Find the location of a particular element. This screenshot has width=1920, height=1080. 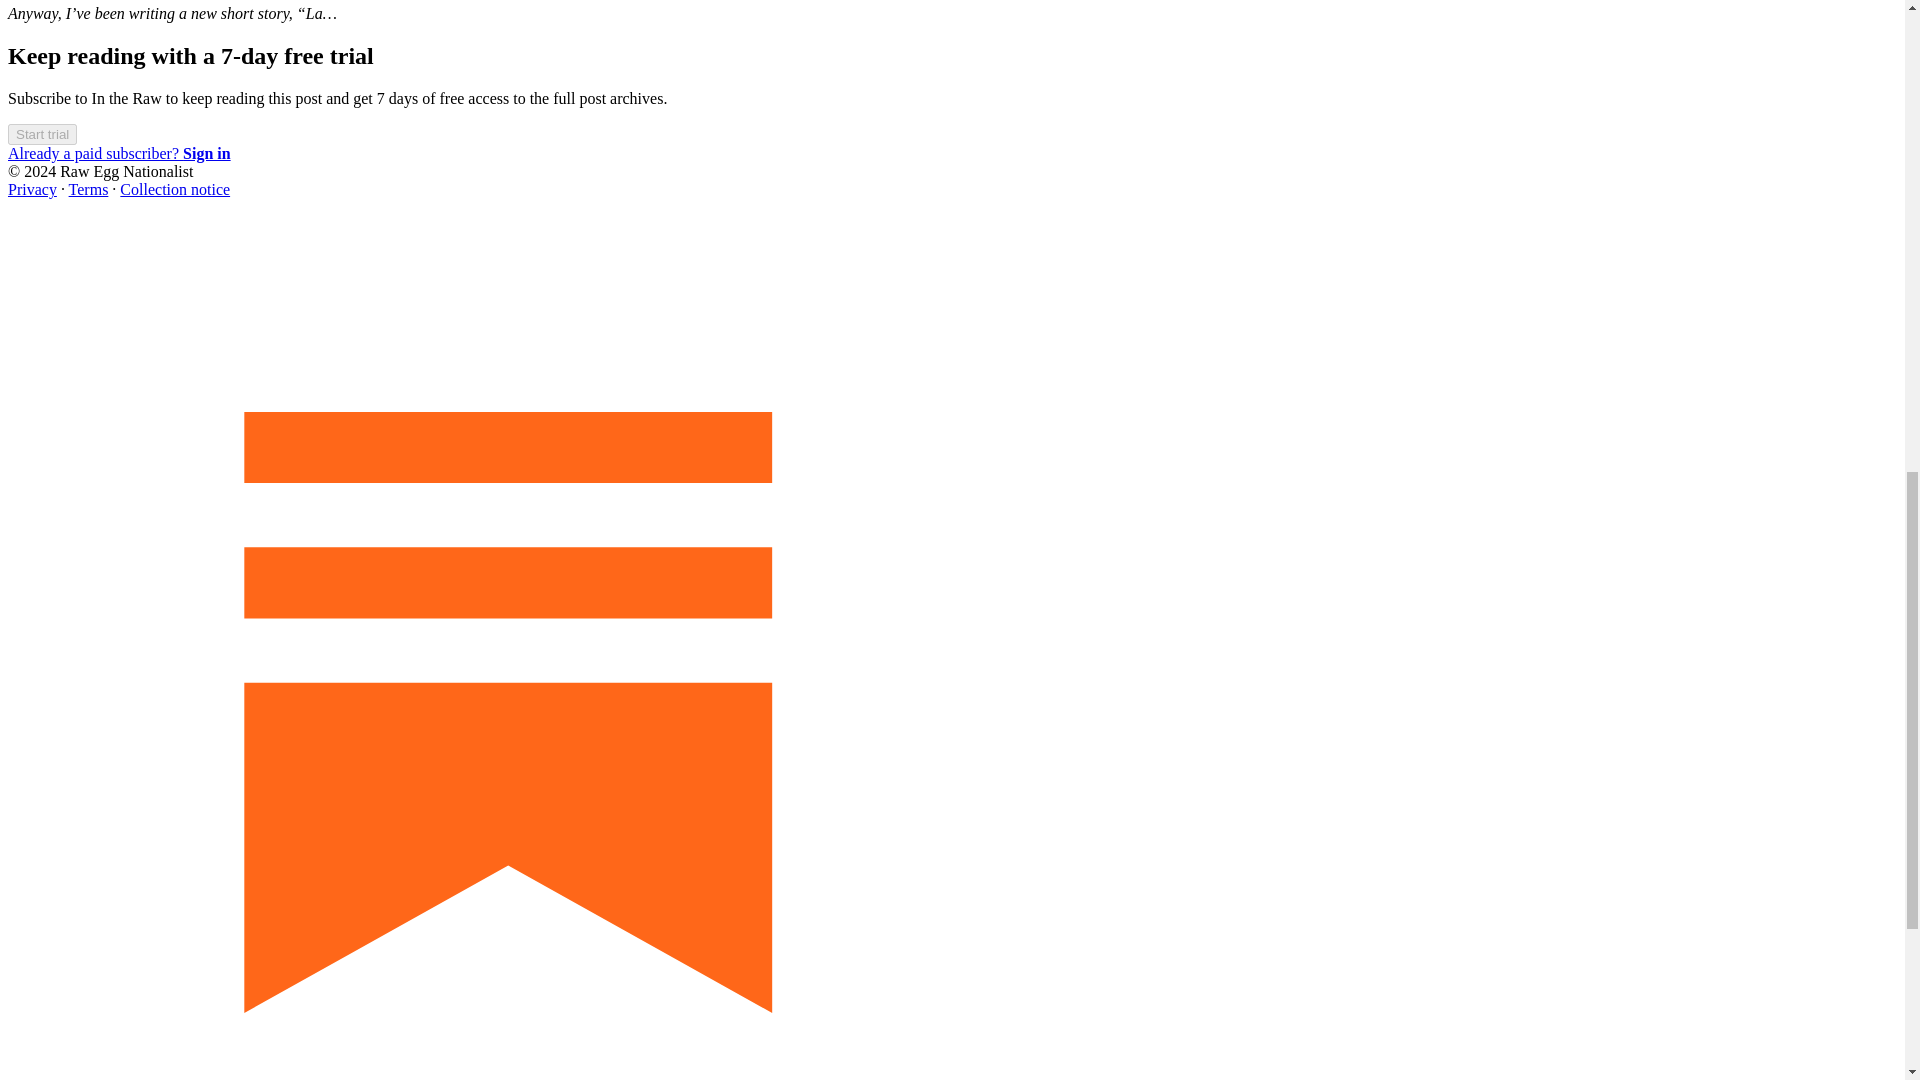

Start trial is located at coordinates (42, 133).